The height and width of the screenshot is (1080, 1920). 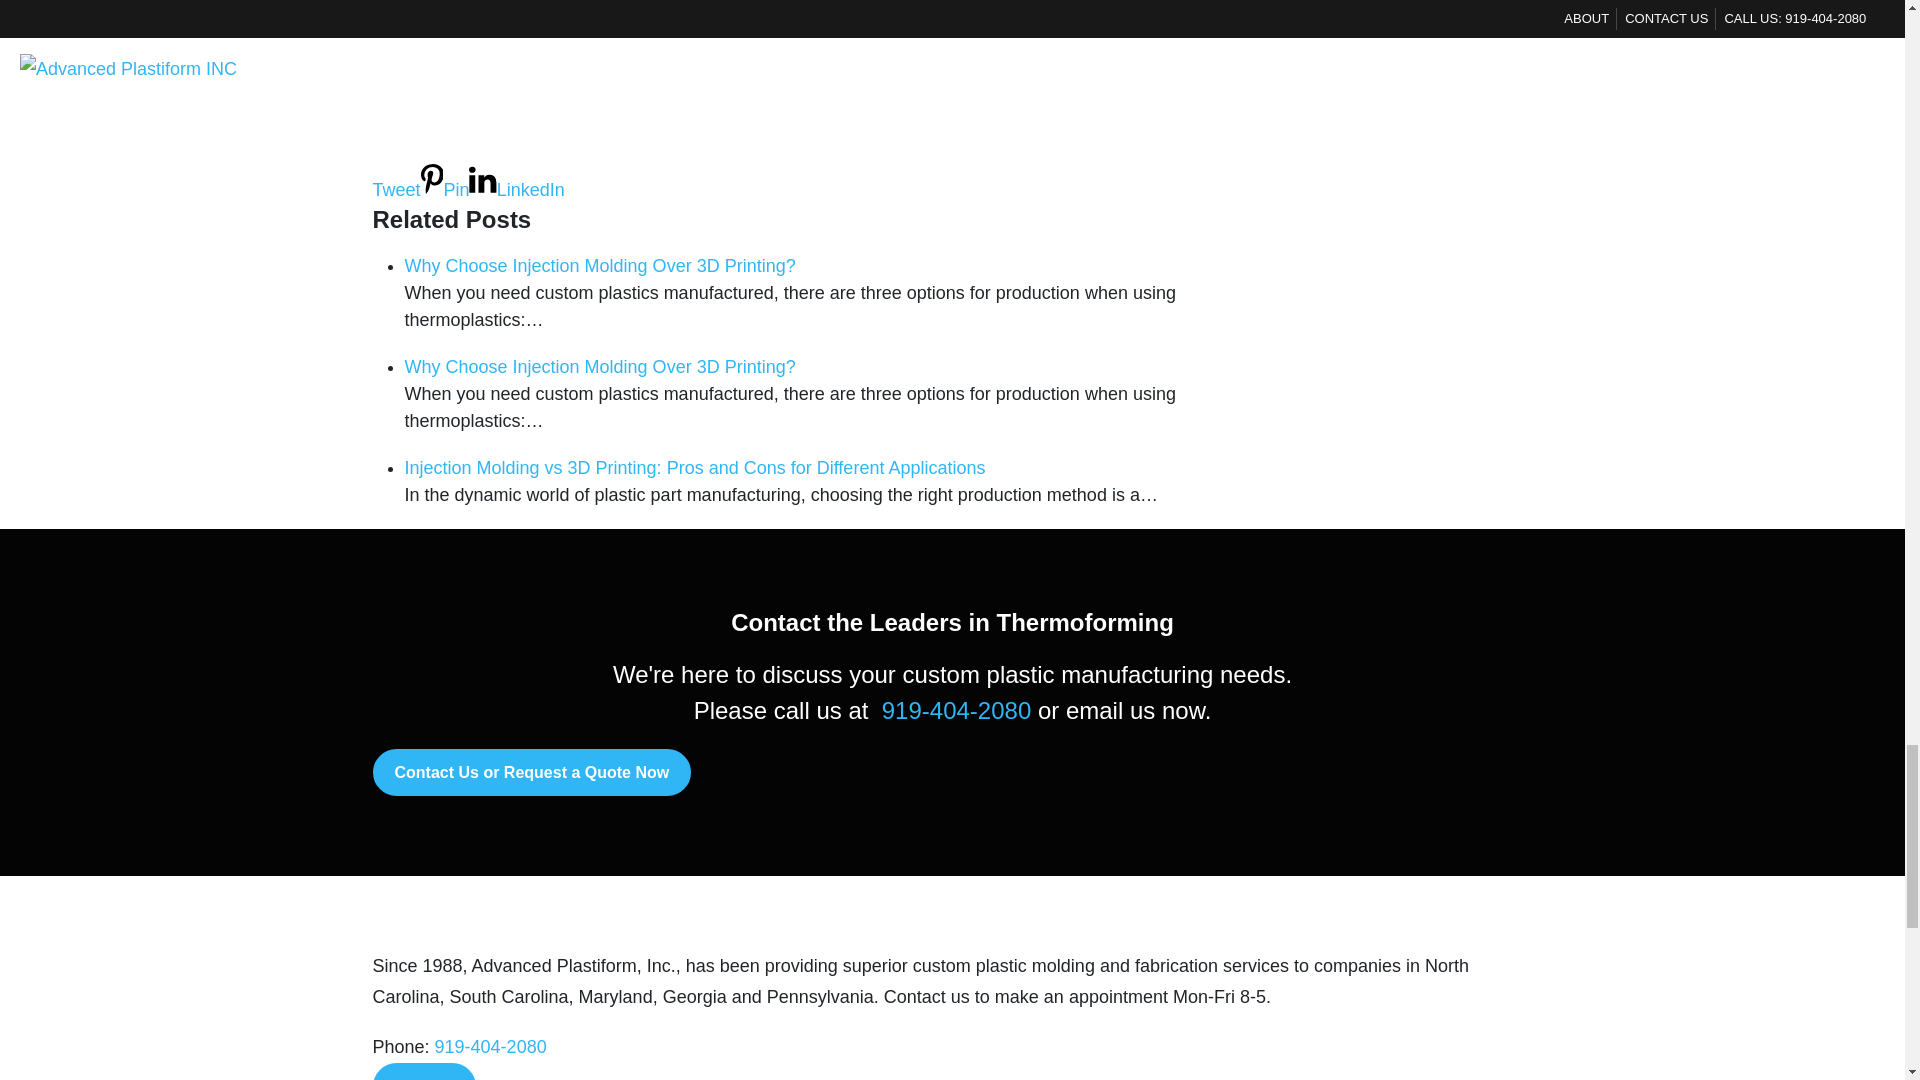 I want to click on Share on Twitter, so click(x=802, y=170).